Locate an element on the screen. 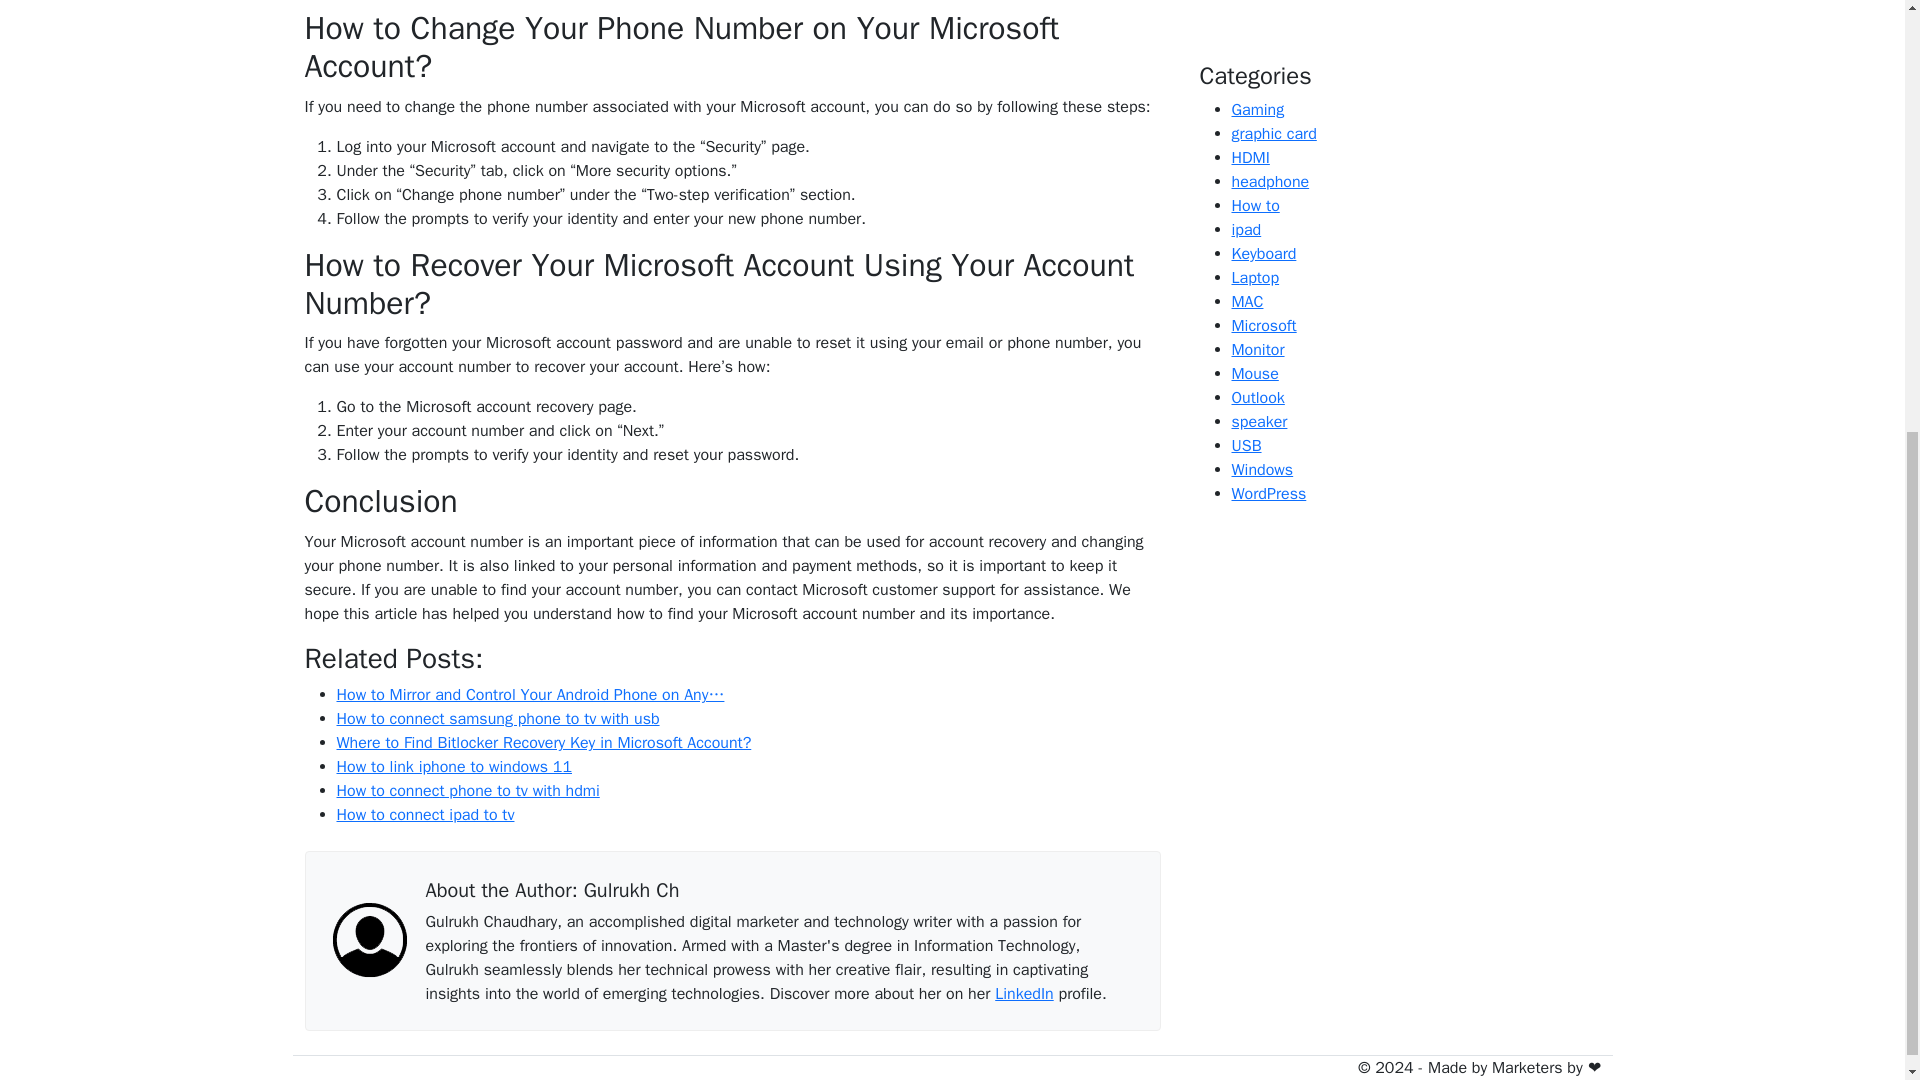  Mouse is located at coordinates (1255, 374).